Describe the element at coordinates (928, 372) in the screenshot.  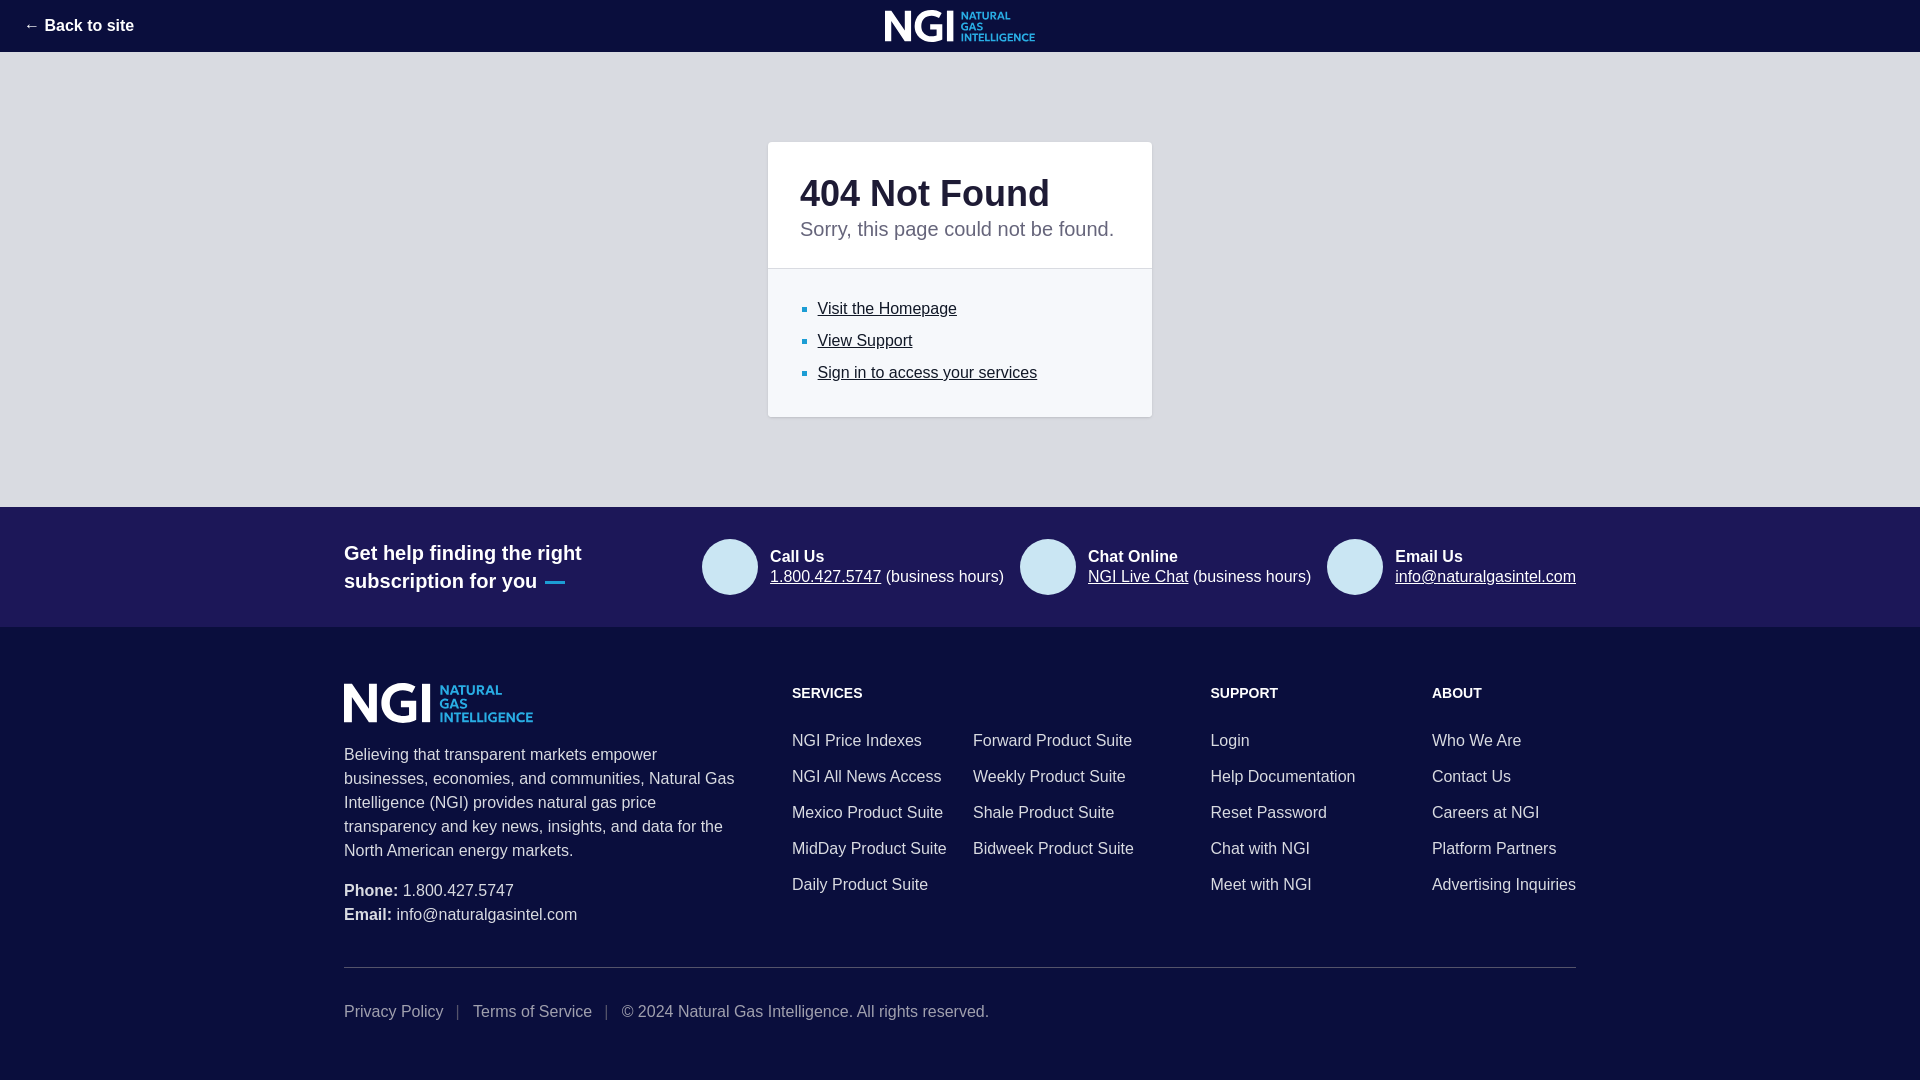
I see `Sign in to access your services` at that location.